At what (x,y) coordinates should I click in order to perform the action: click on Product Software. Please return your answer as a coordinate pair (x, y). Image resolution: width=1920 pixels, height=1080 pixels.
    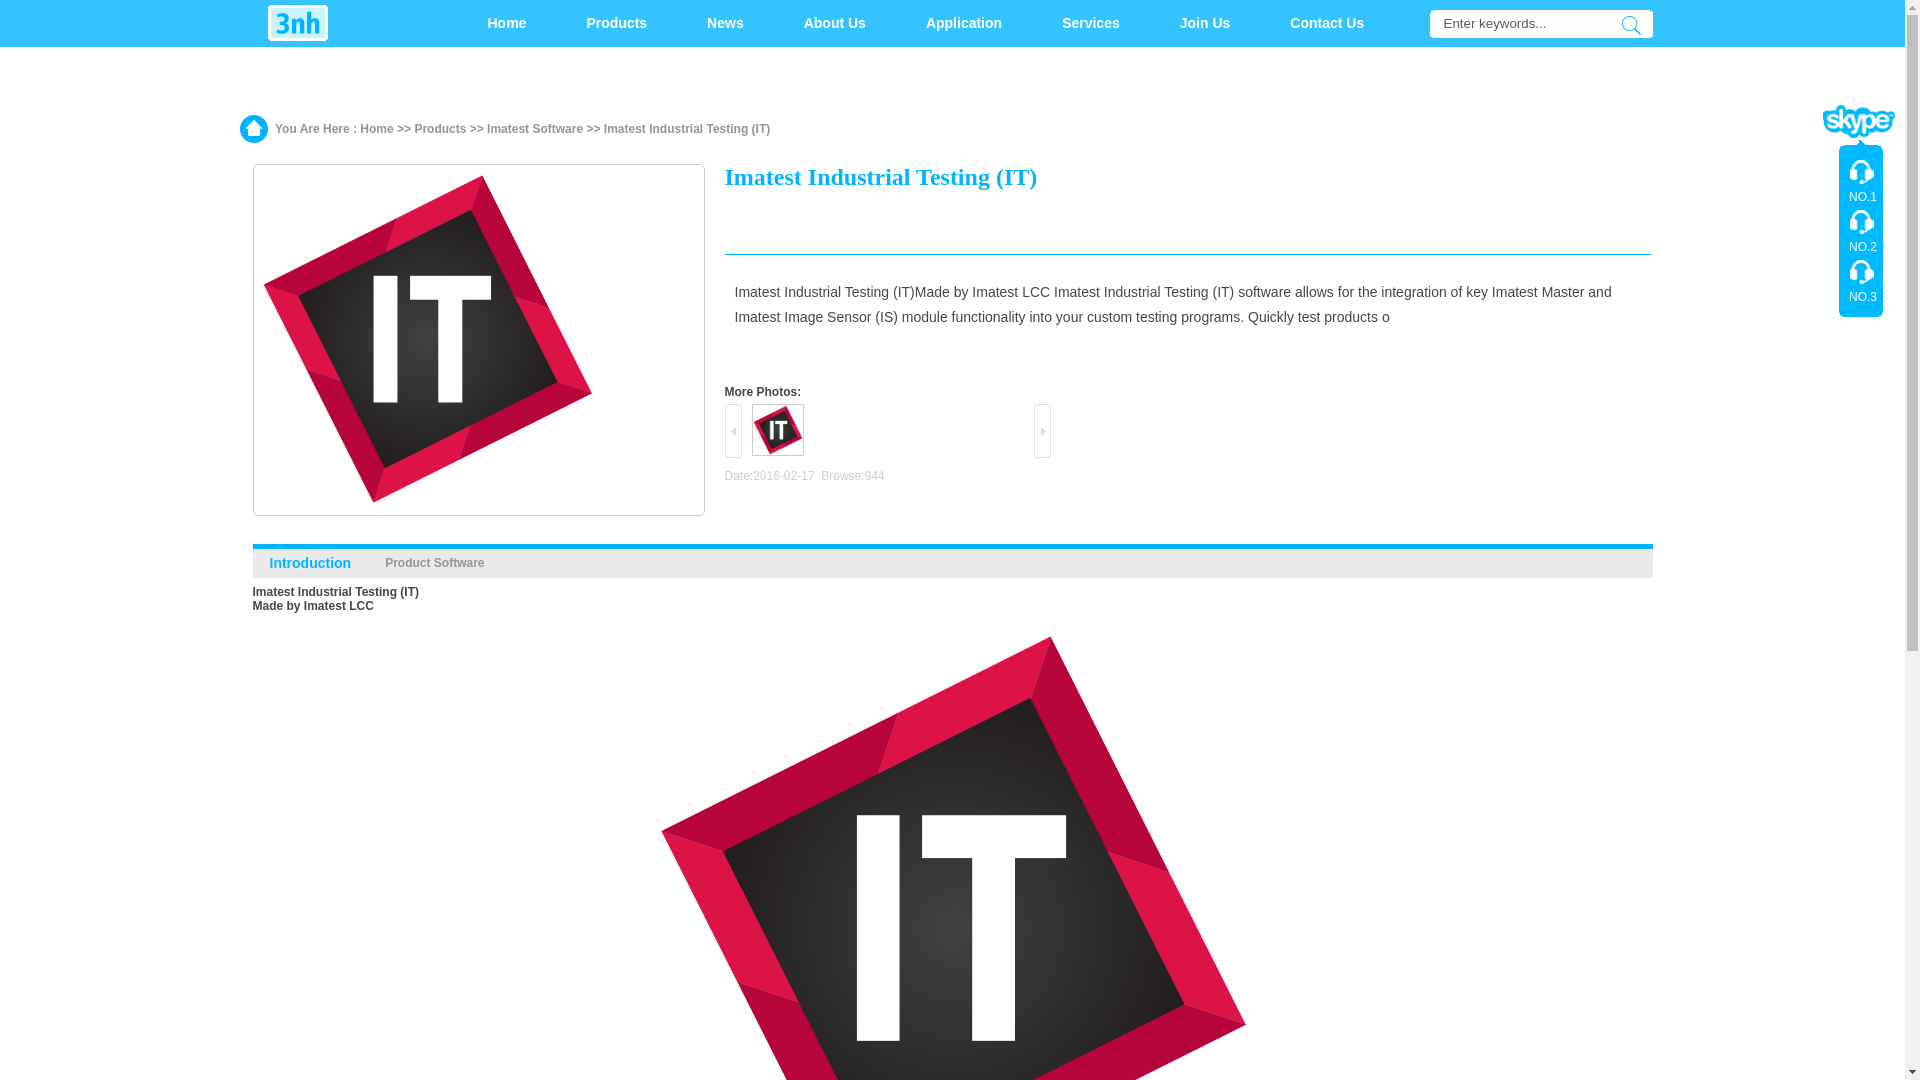
    Looking at the image, I should click on (434, 564).